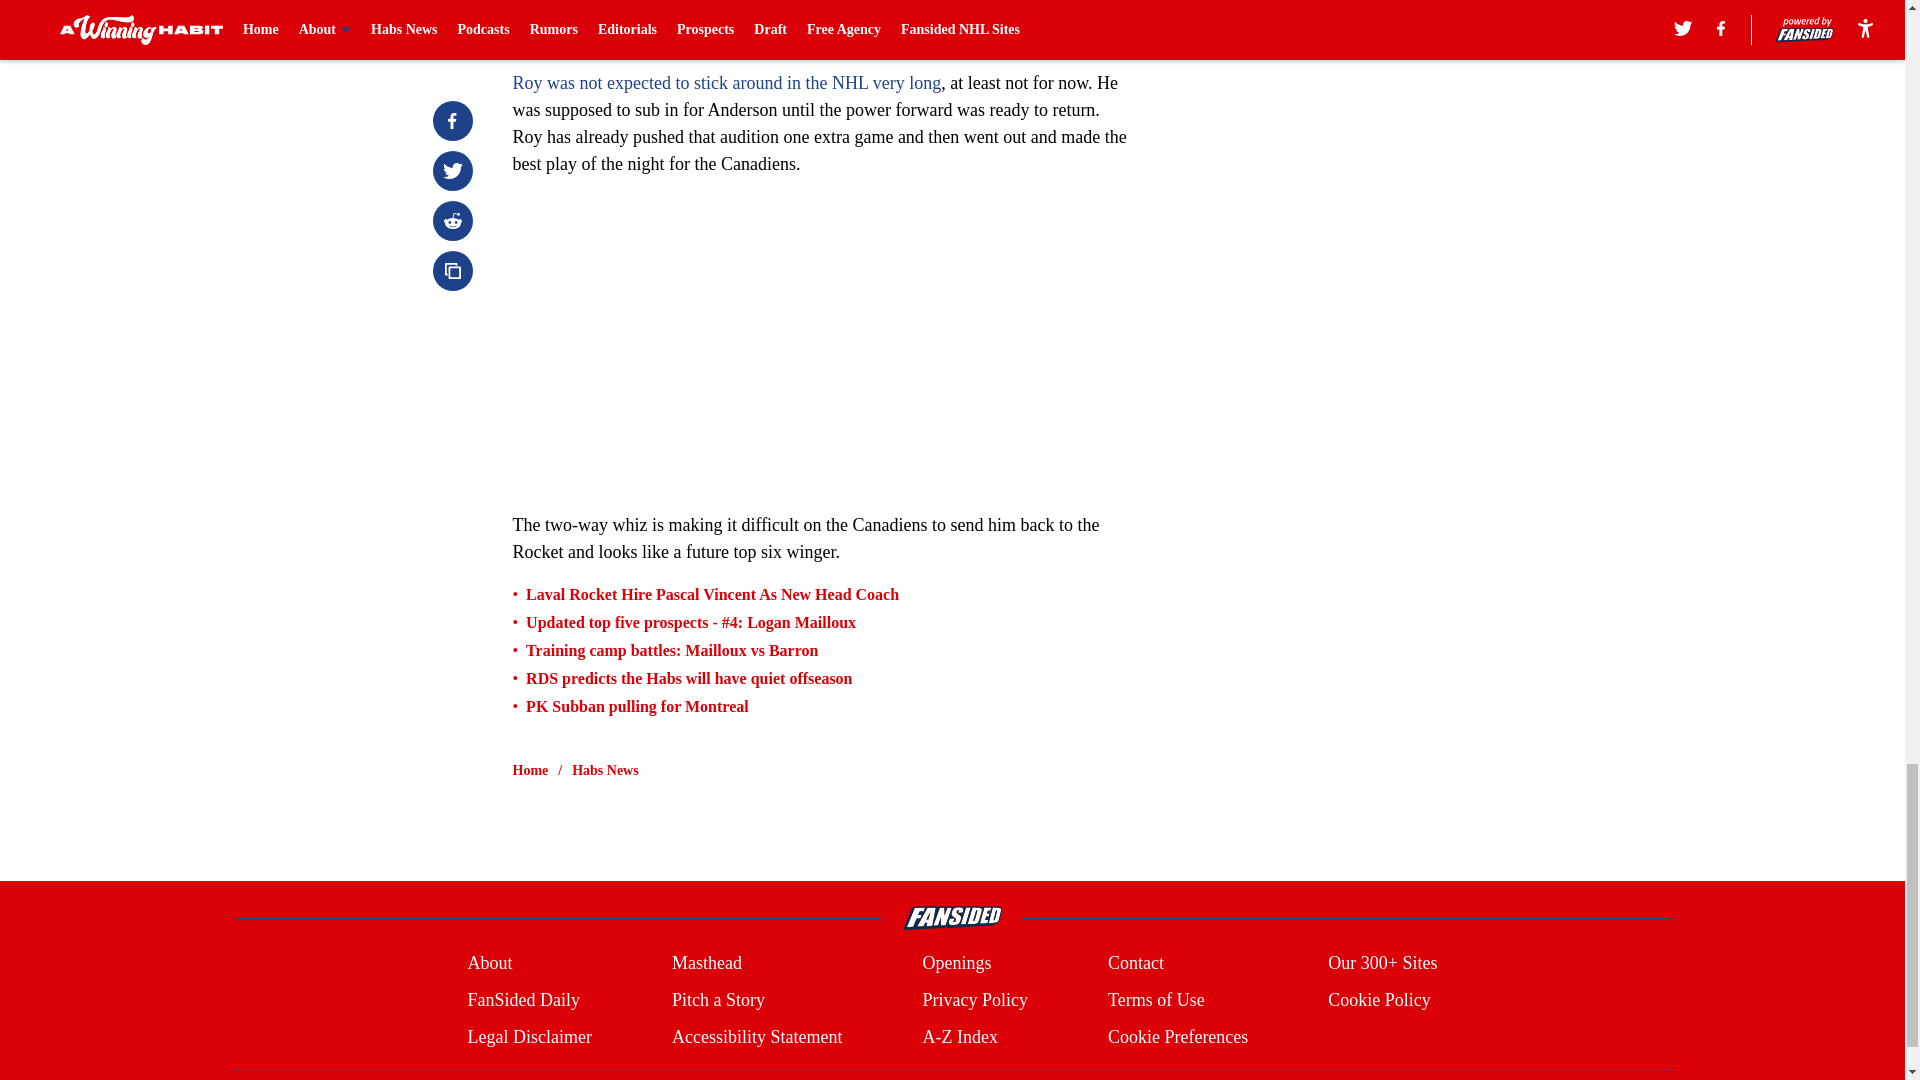 The height and width of the screenshot is (1080, 1920). What do you see at coordinates (530, 770) in the screenshot?
I see `Home` at bounding box center [530, 770].